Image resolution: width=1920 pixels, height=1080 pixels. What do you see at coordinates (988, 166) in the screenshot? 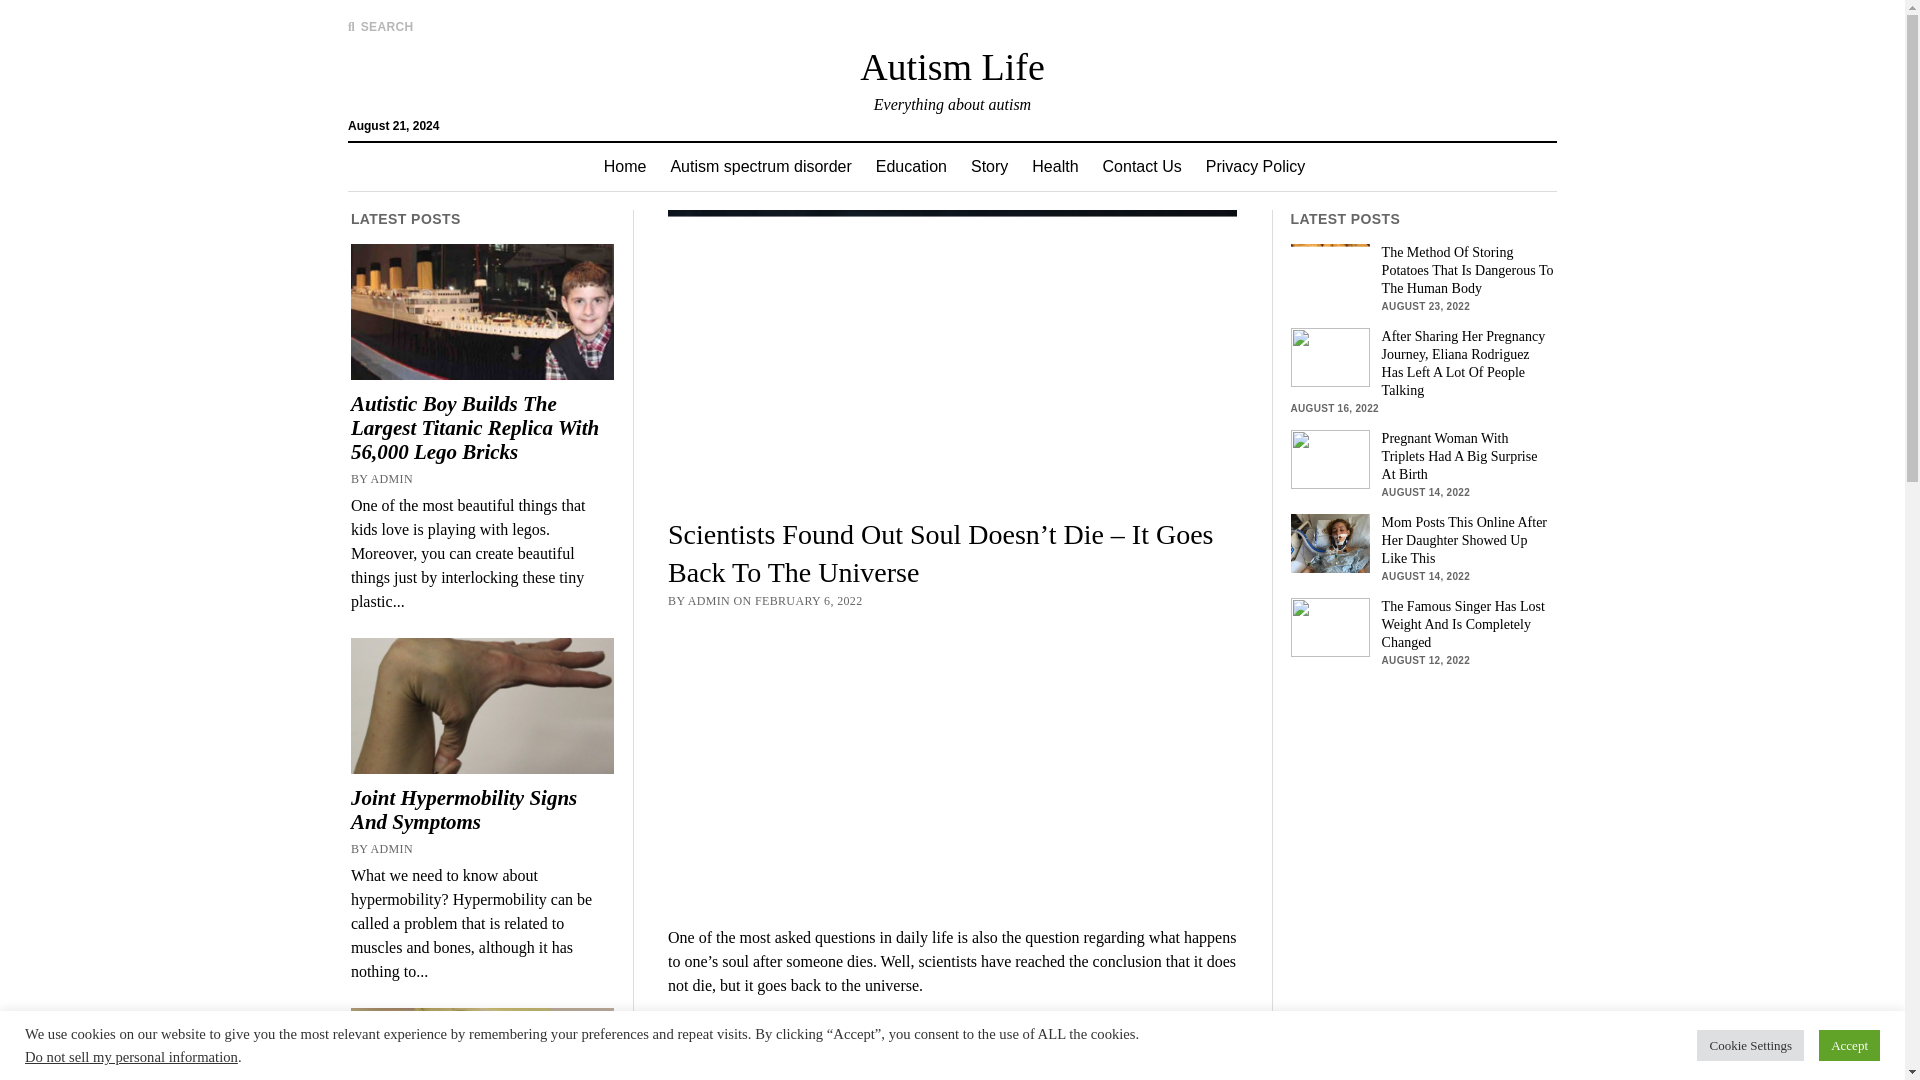
I see `Story` at bounding box center [988, 166].